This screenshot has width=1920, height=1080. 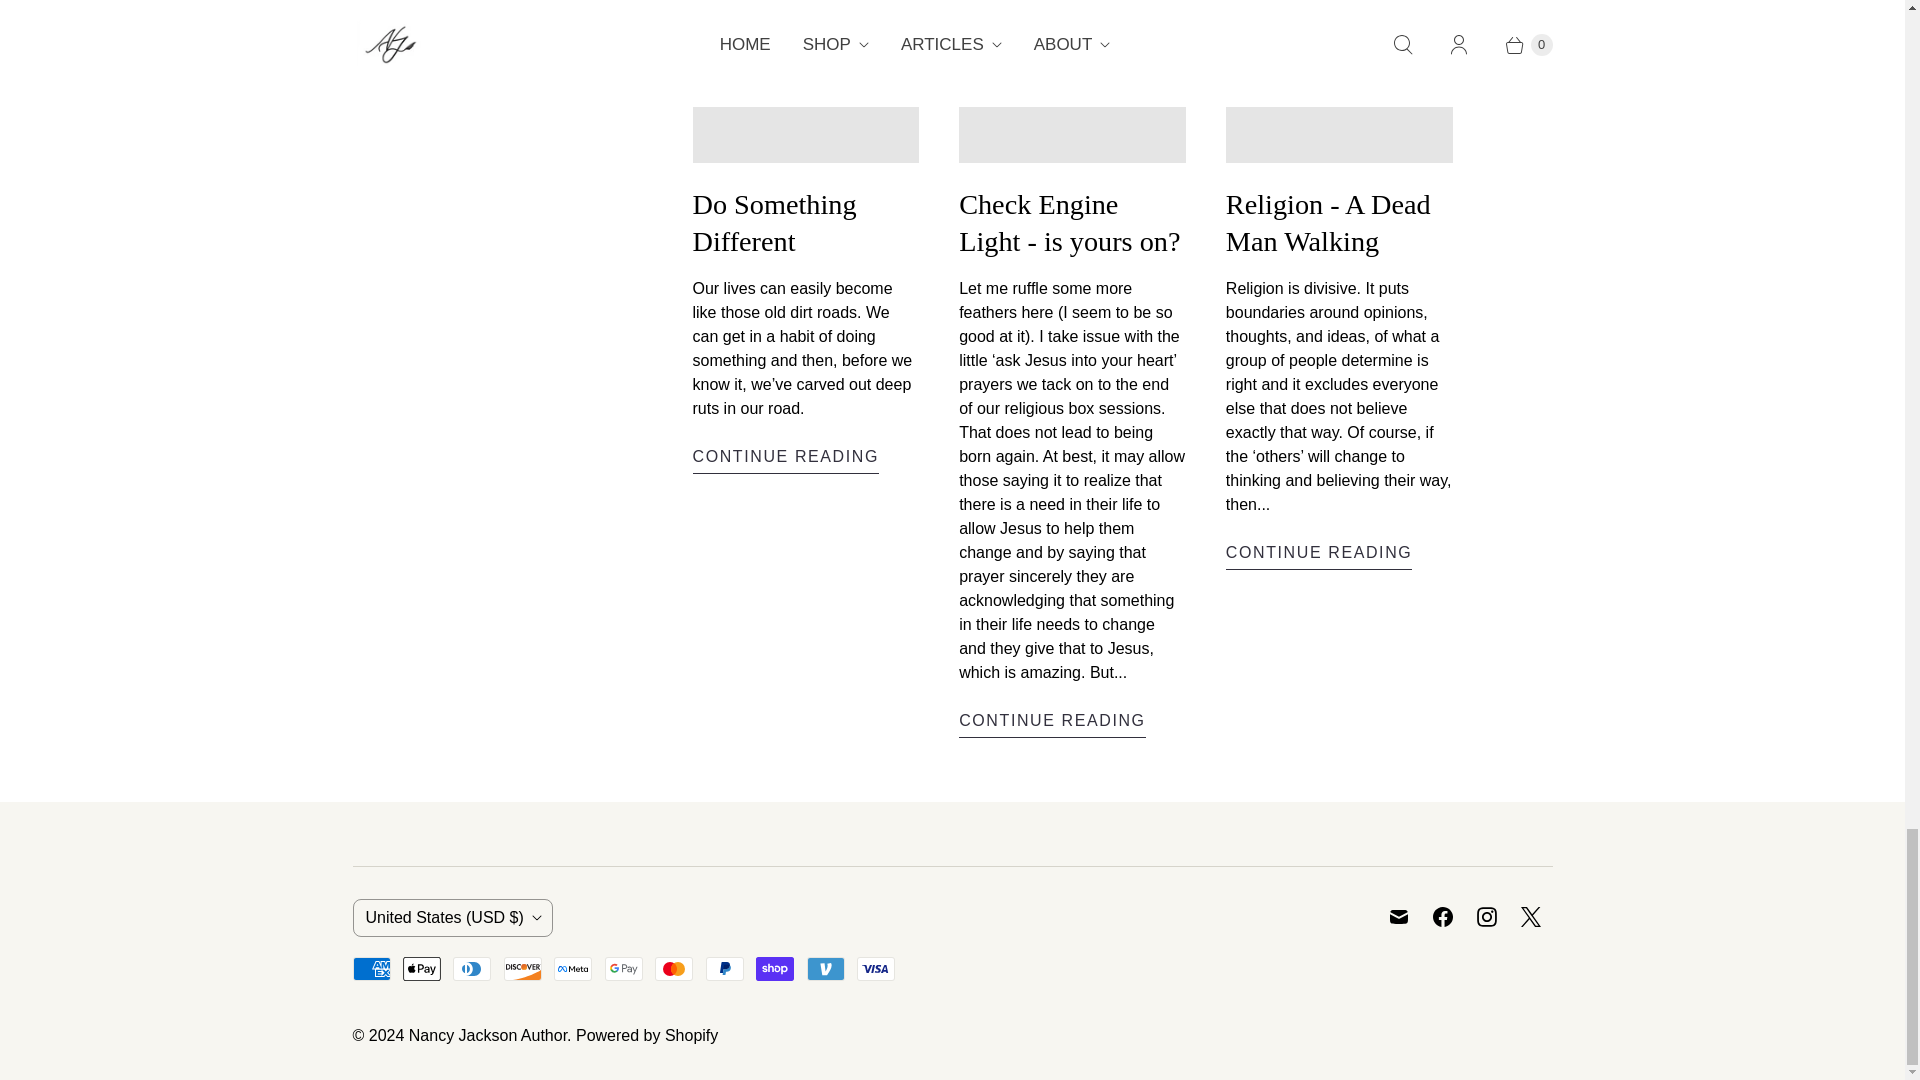 I want to click on PayPal, so click(x=725, y=968).